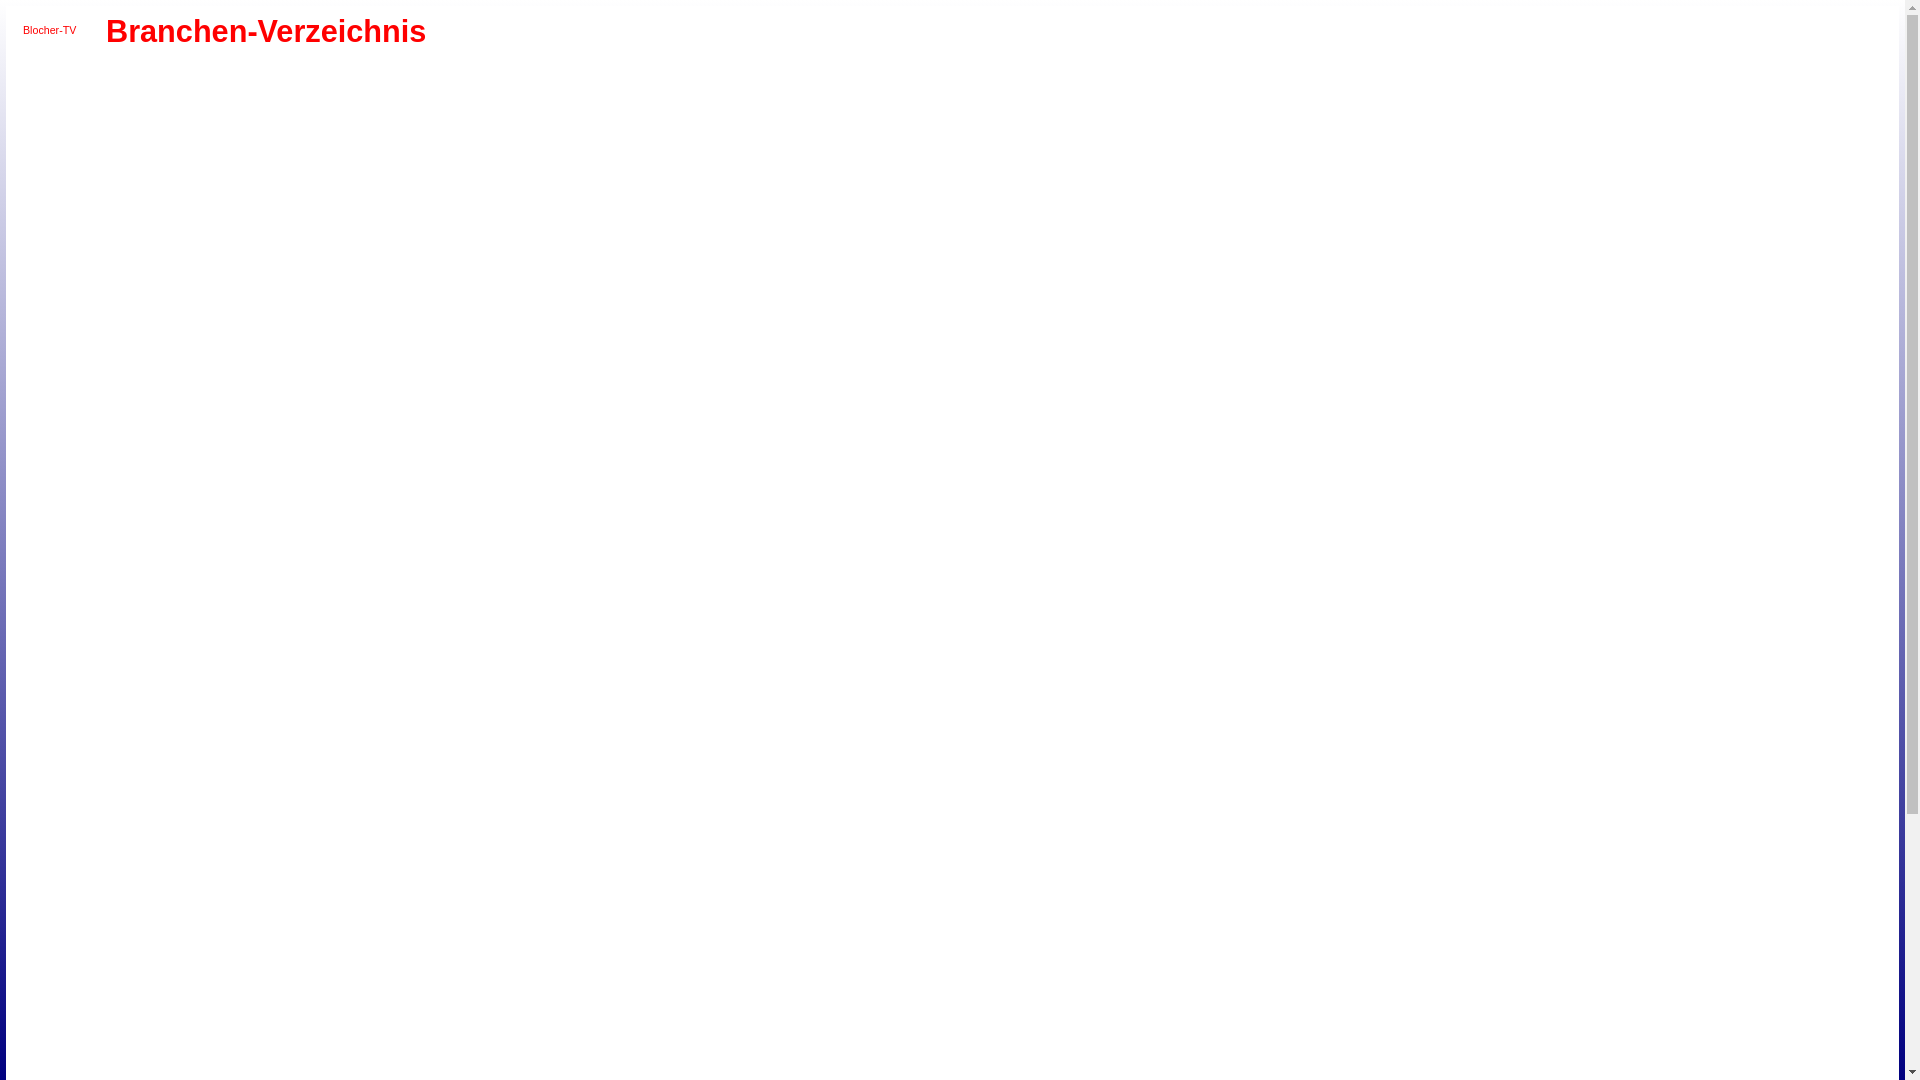 This screenshot has width=1920, height=1080. Describe the element at coordinates (723, 1046) in the screenshot. I see `Taipan  Thun Restaurant ` at that location.